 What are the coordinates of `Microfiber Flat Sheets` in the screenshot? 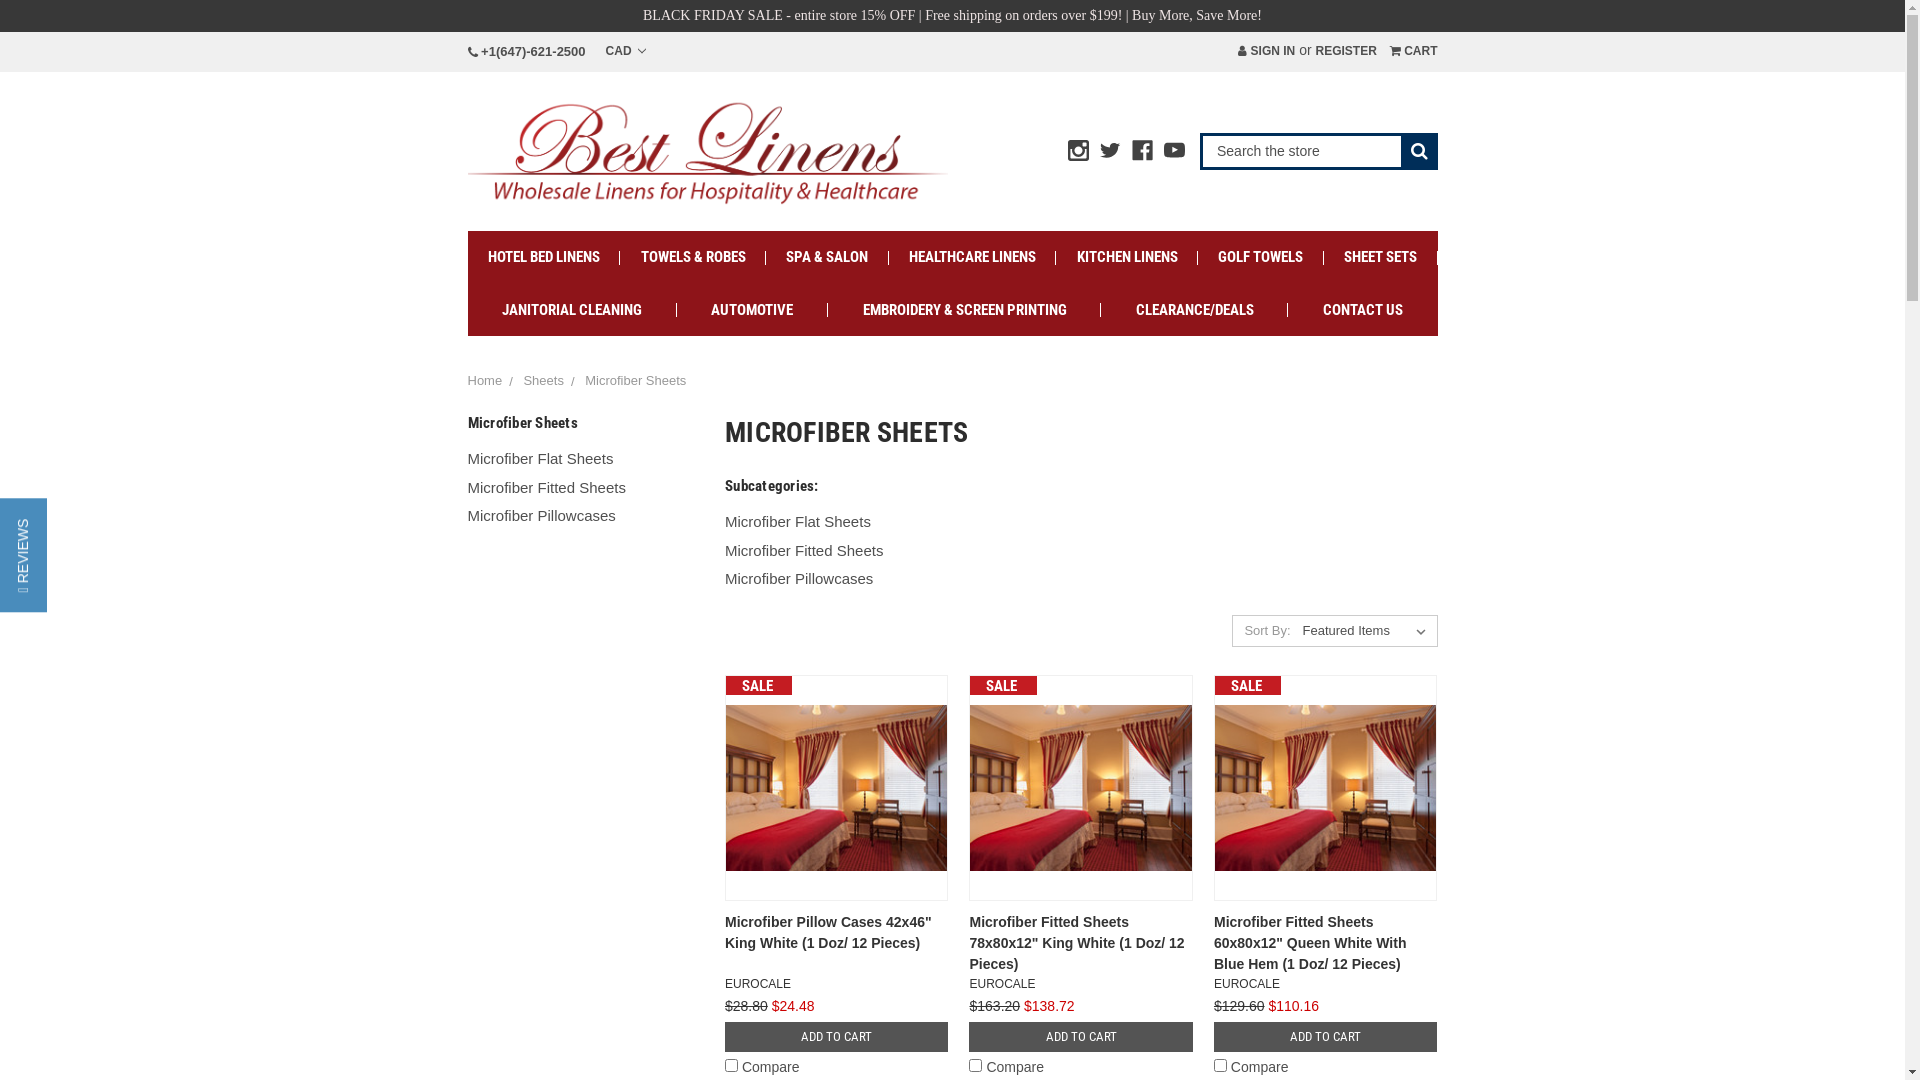 It's located at (1082, 522).